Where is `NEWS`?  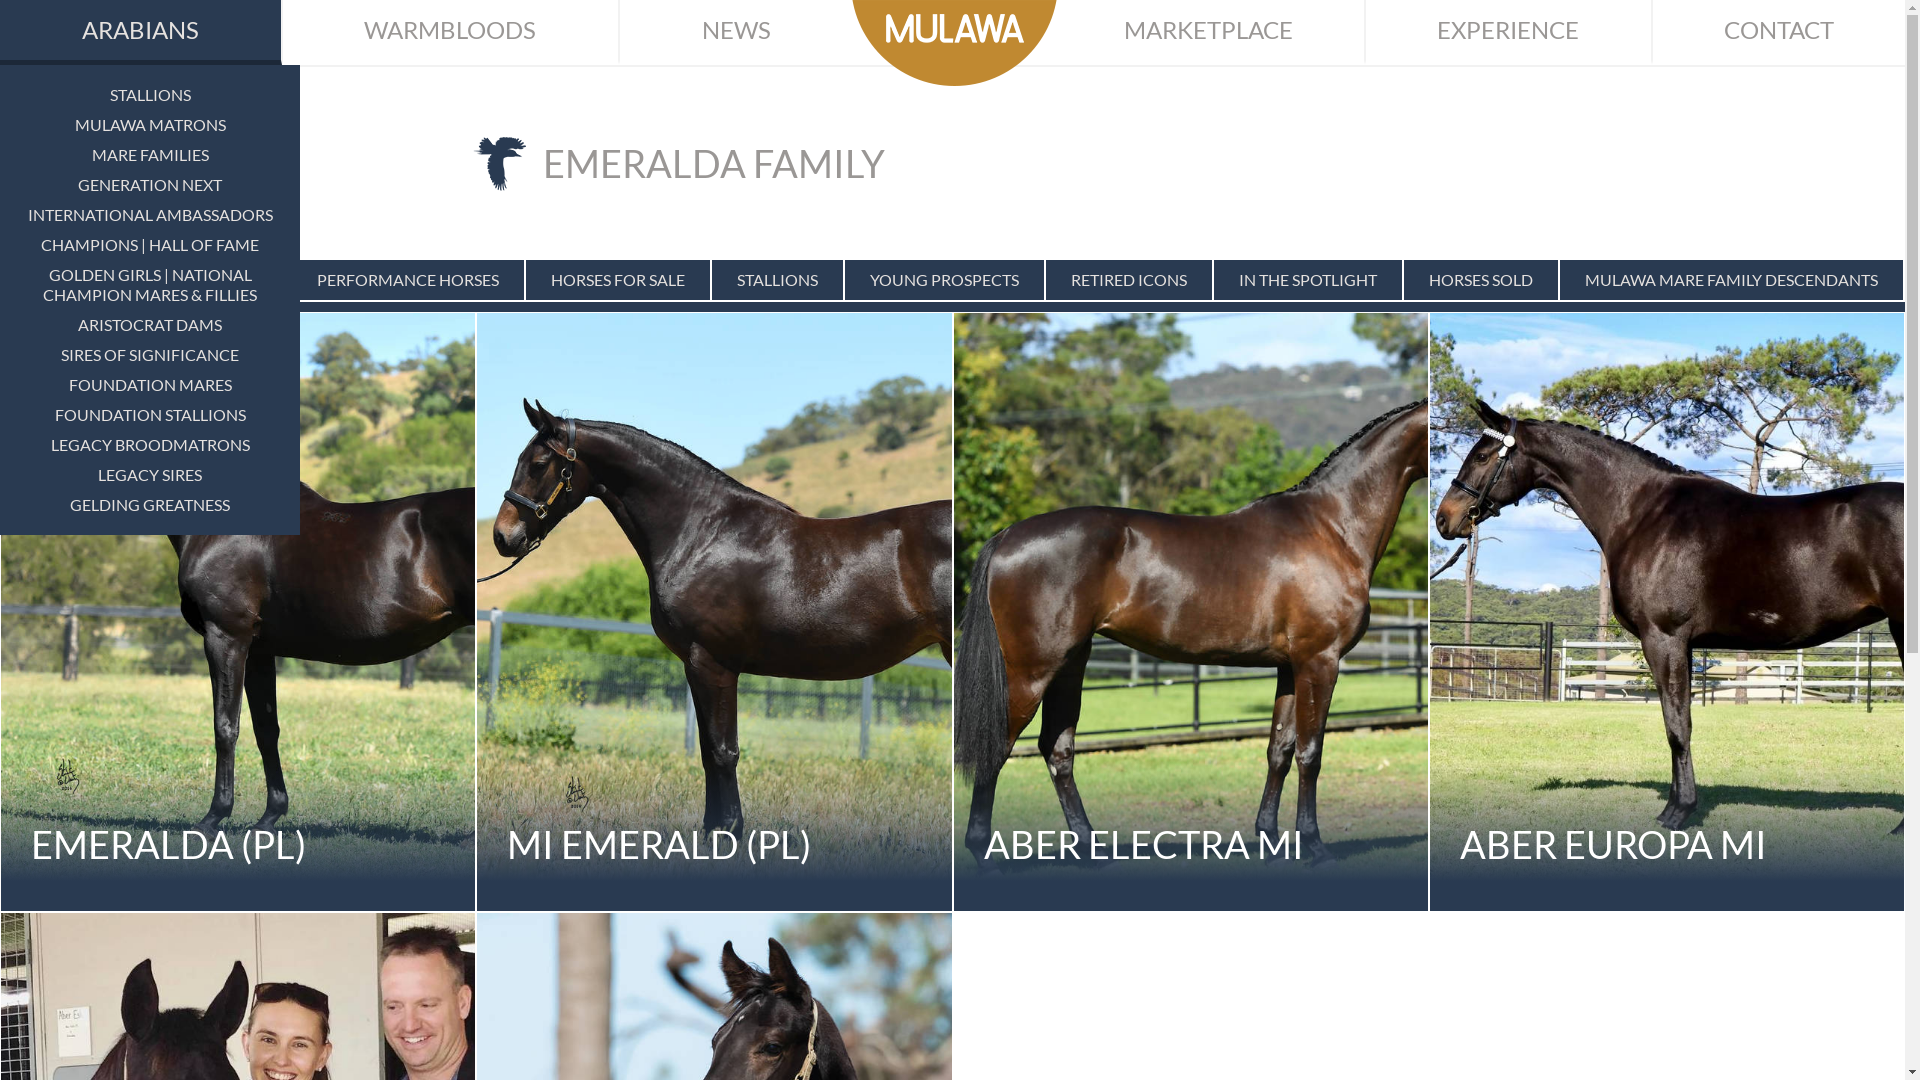 NEWS is located at coordinates (736, 32).